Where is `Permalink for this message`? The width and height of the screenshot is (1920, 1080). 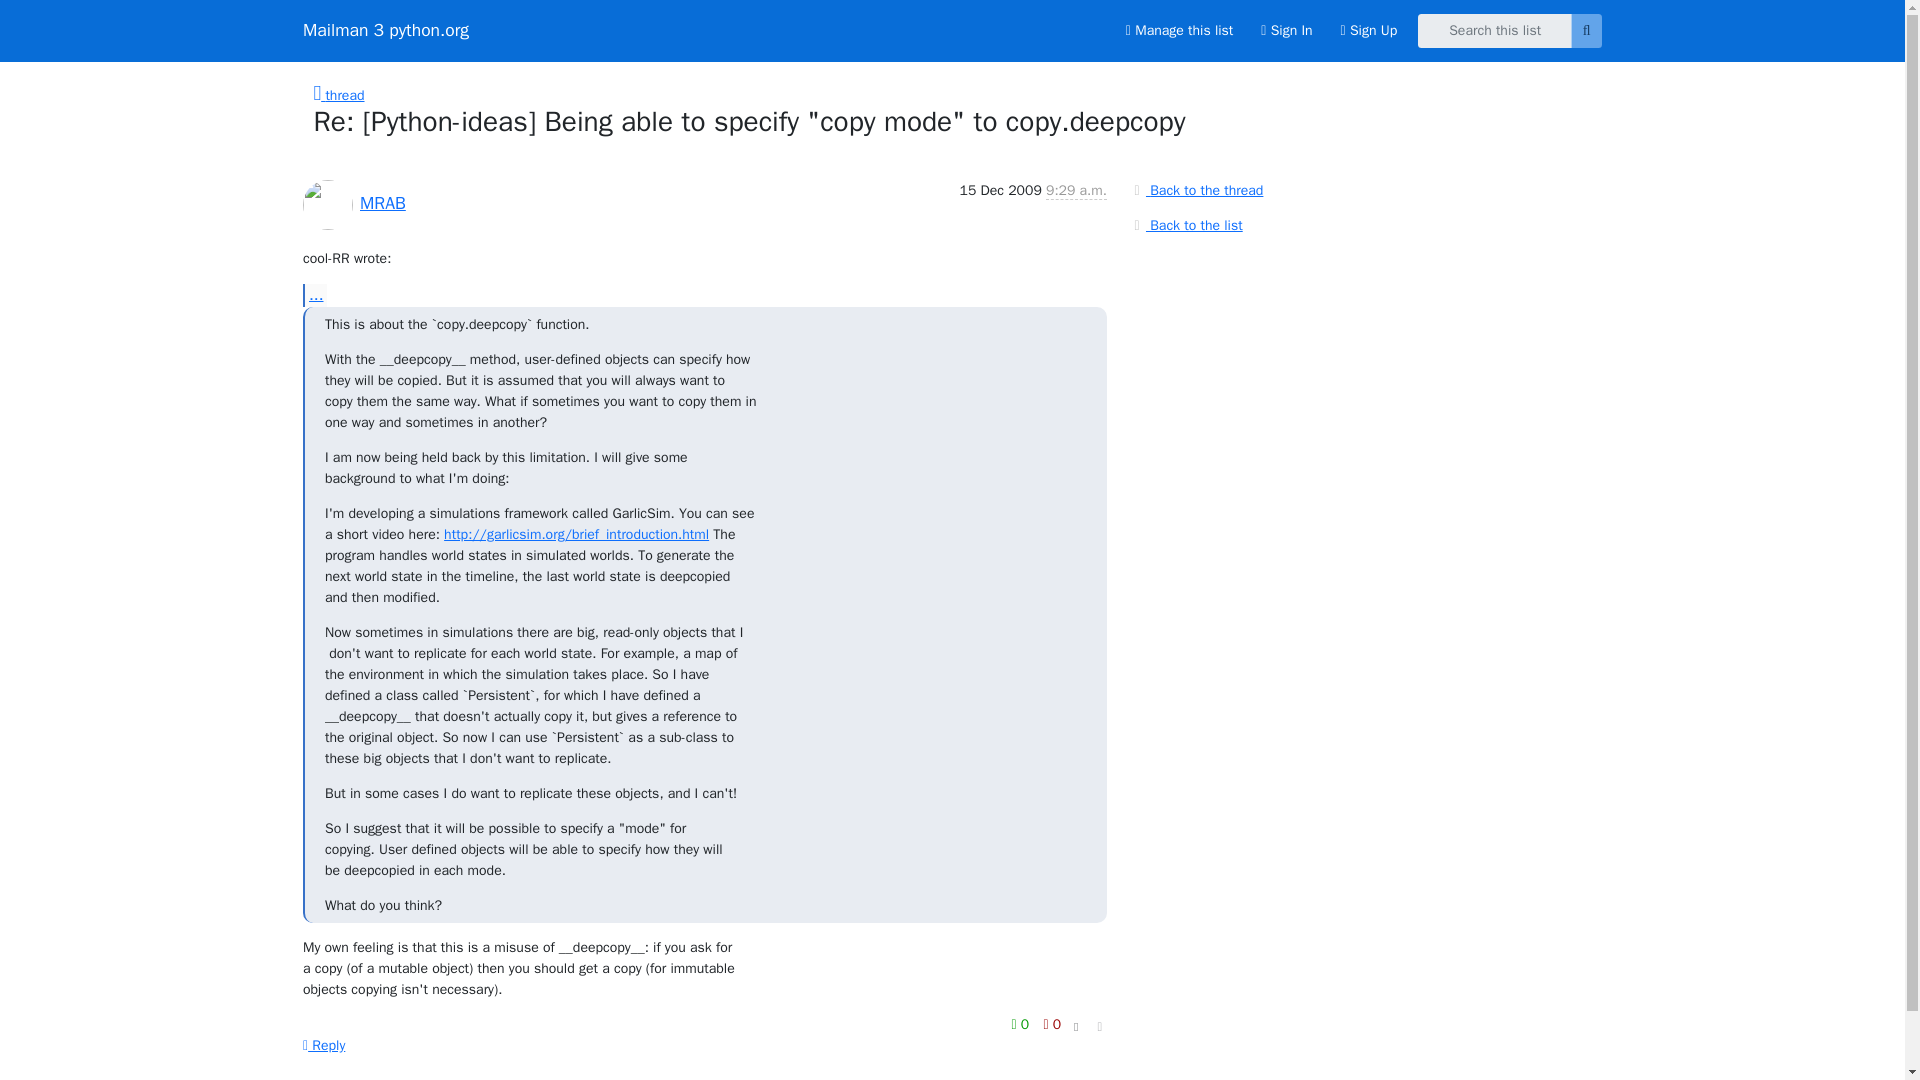
Permalink for this message is located at coordinates (1100, 1027).